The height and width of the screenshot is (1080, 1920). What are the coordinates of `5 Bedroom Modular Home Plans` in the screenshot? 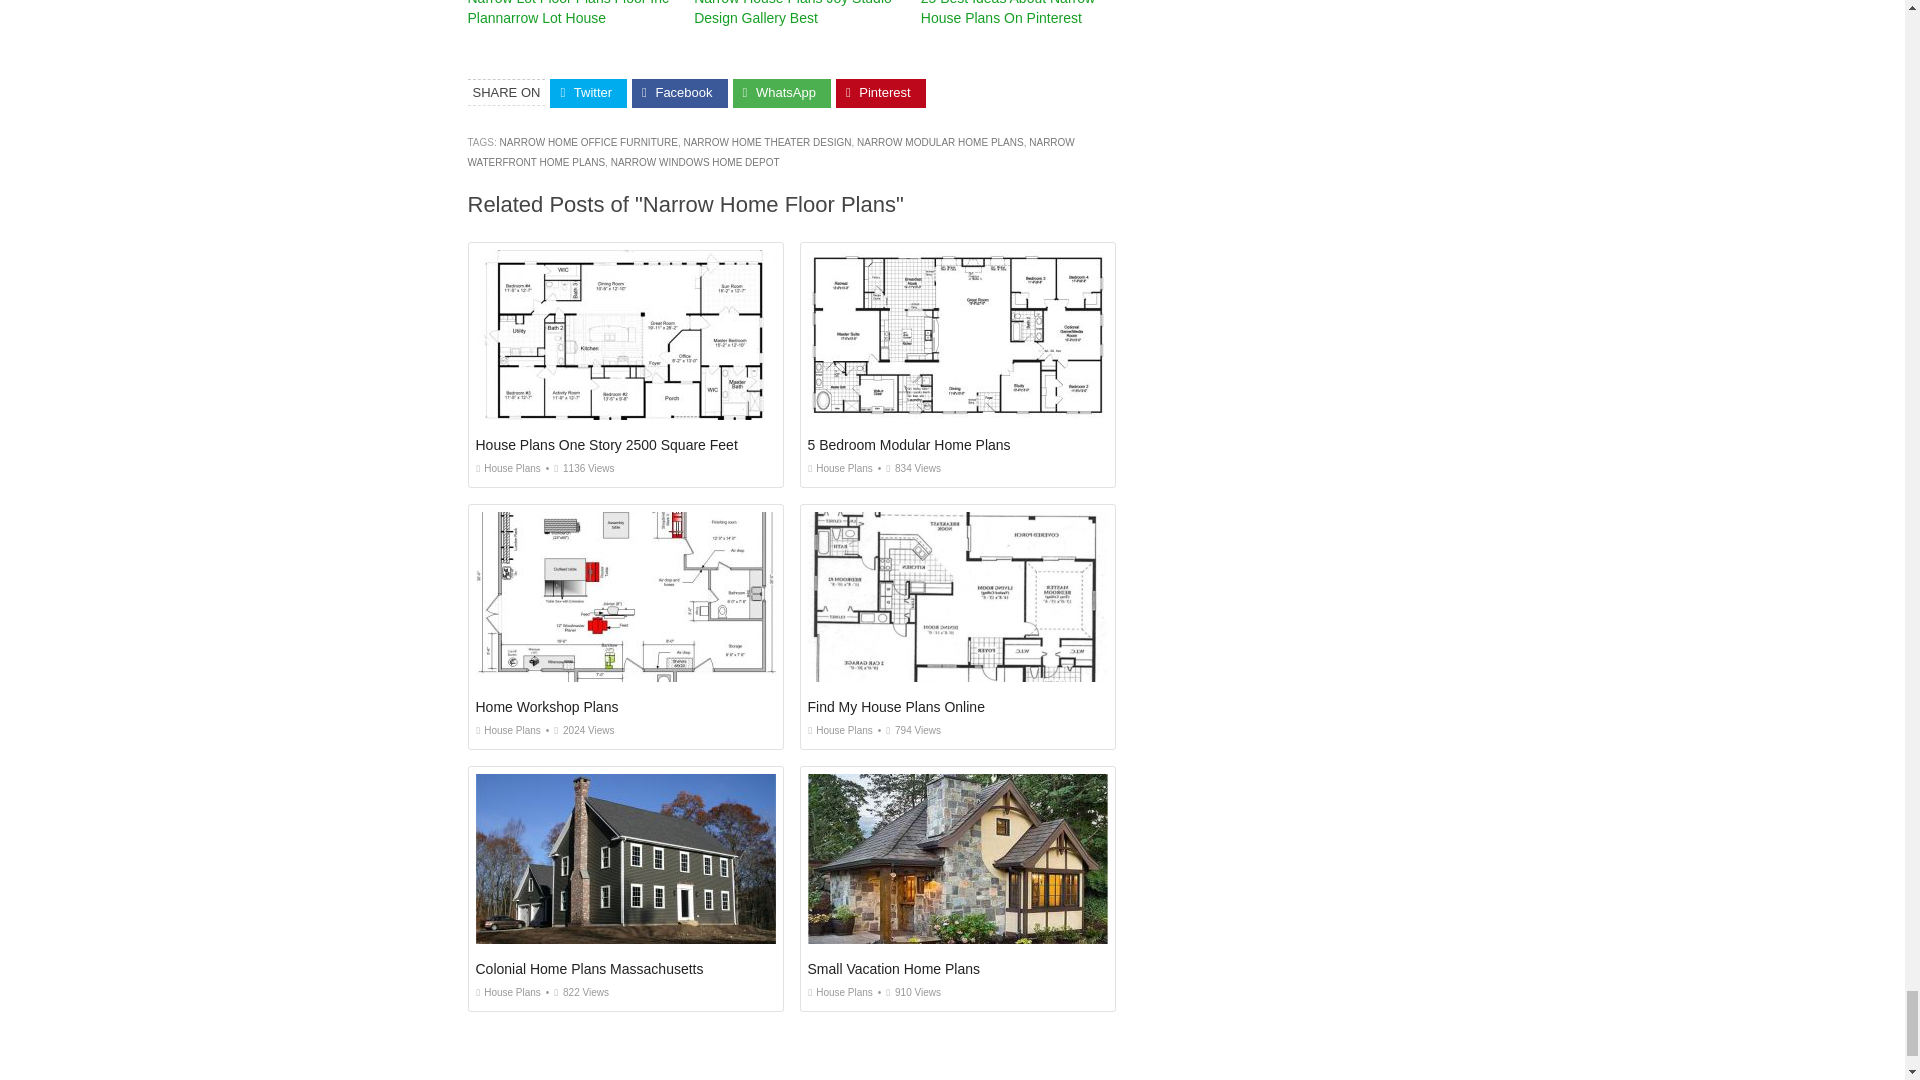 It's located at (910, 444).